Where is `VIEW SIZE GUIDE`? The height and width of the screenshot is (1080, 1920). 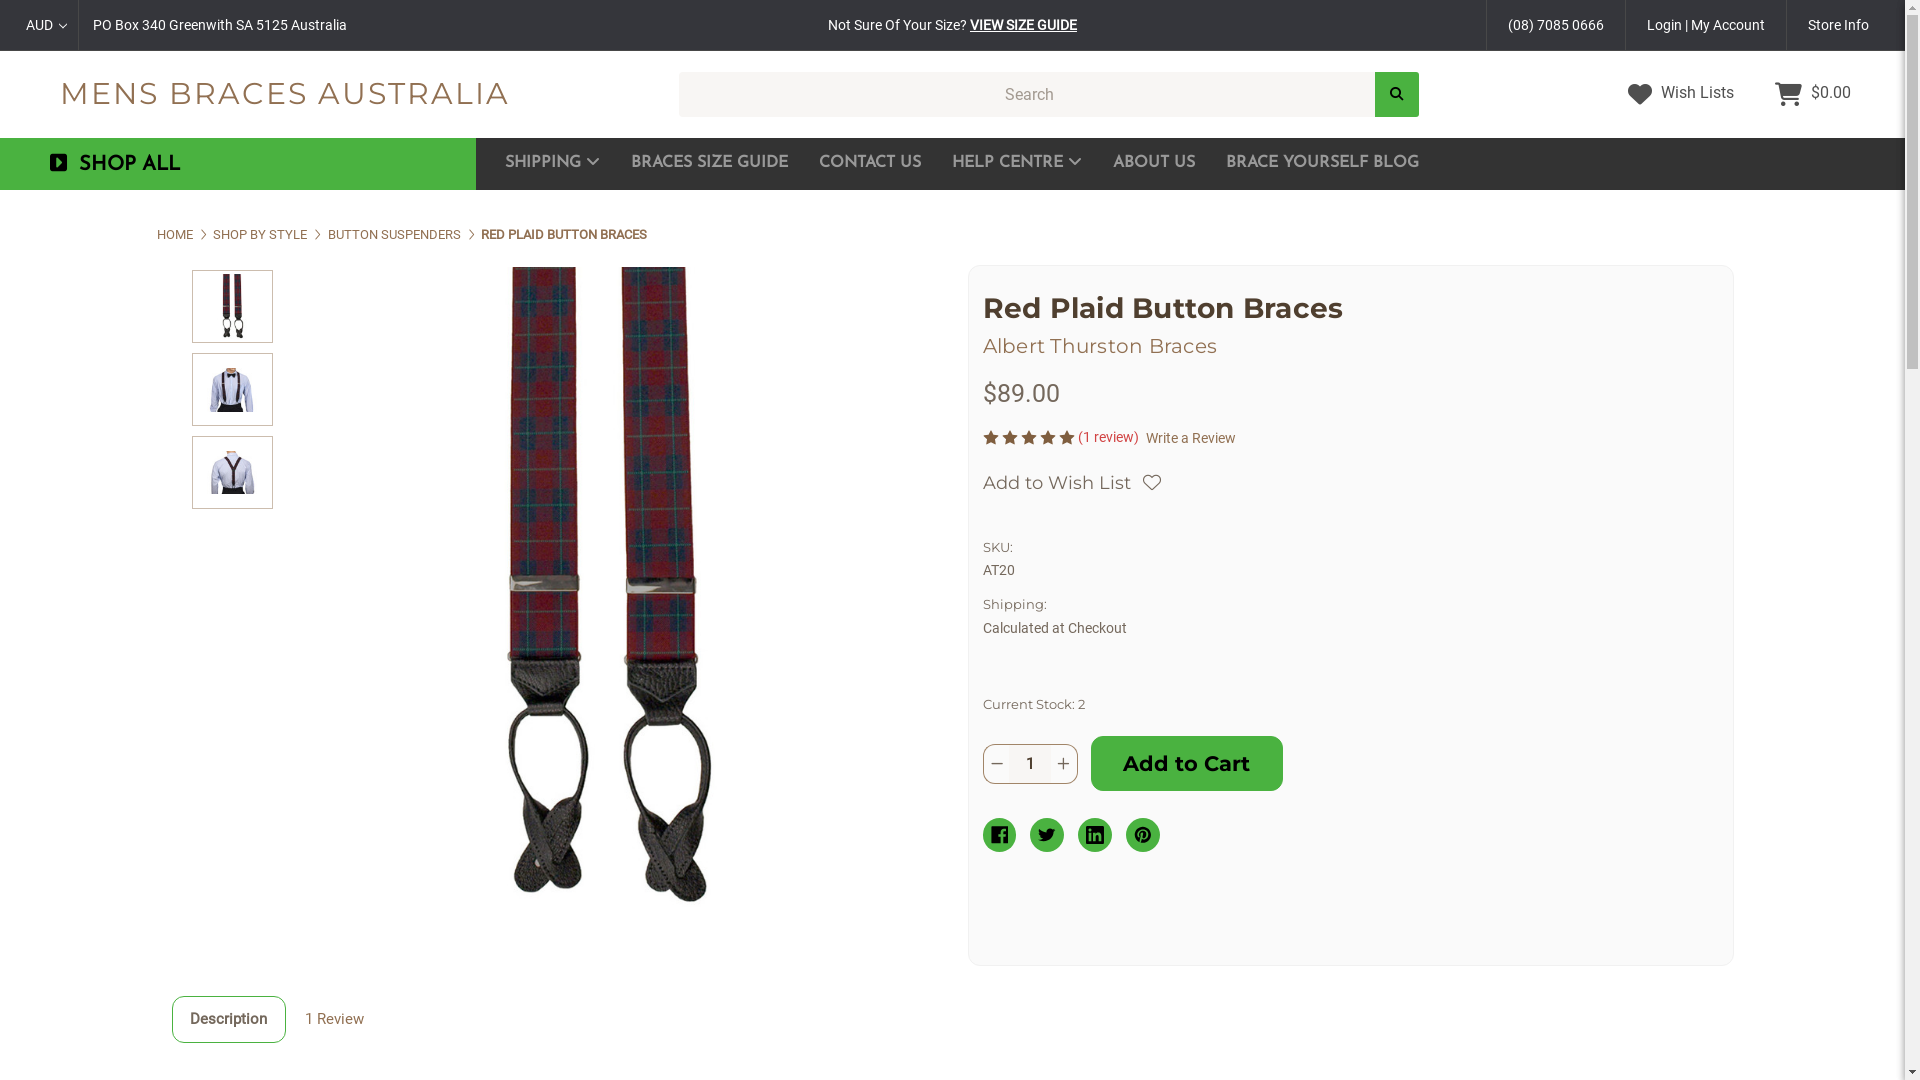 VIEW SIZE GUIDE is located at coordinates (1024, 24).